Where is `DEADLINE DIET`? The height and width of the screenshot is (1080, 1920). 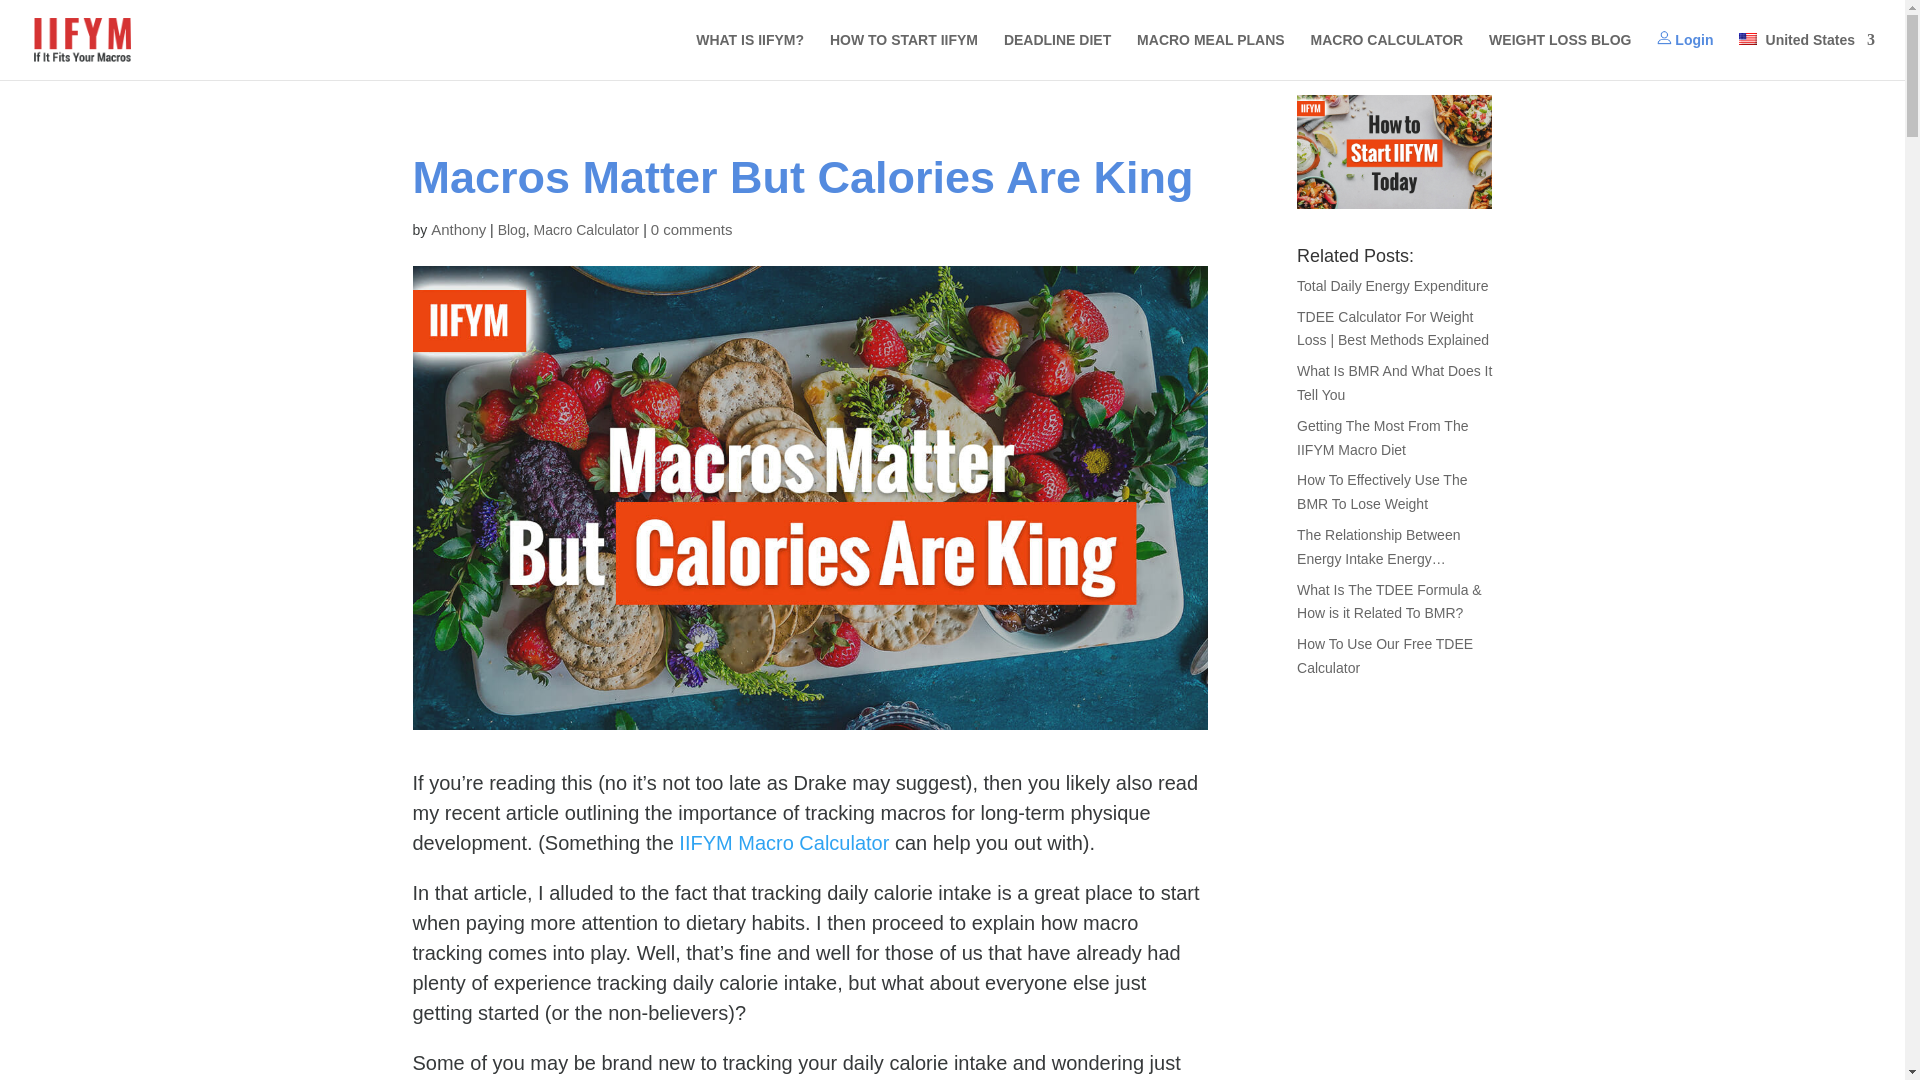
DEADLINE DIET is located at coordinates (1058, 56).